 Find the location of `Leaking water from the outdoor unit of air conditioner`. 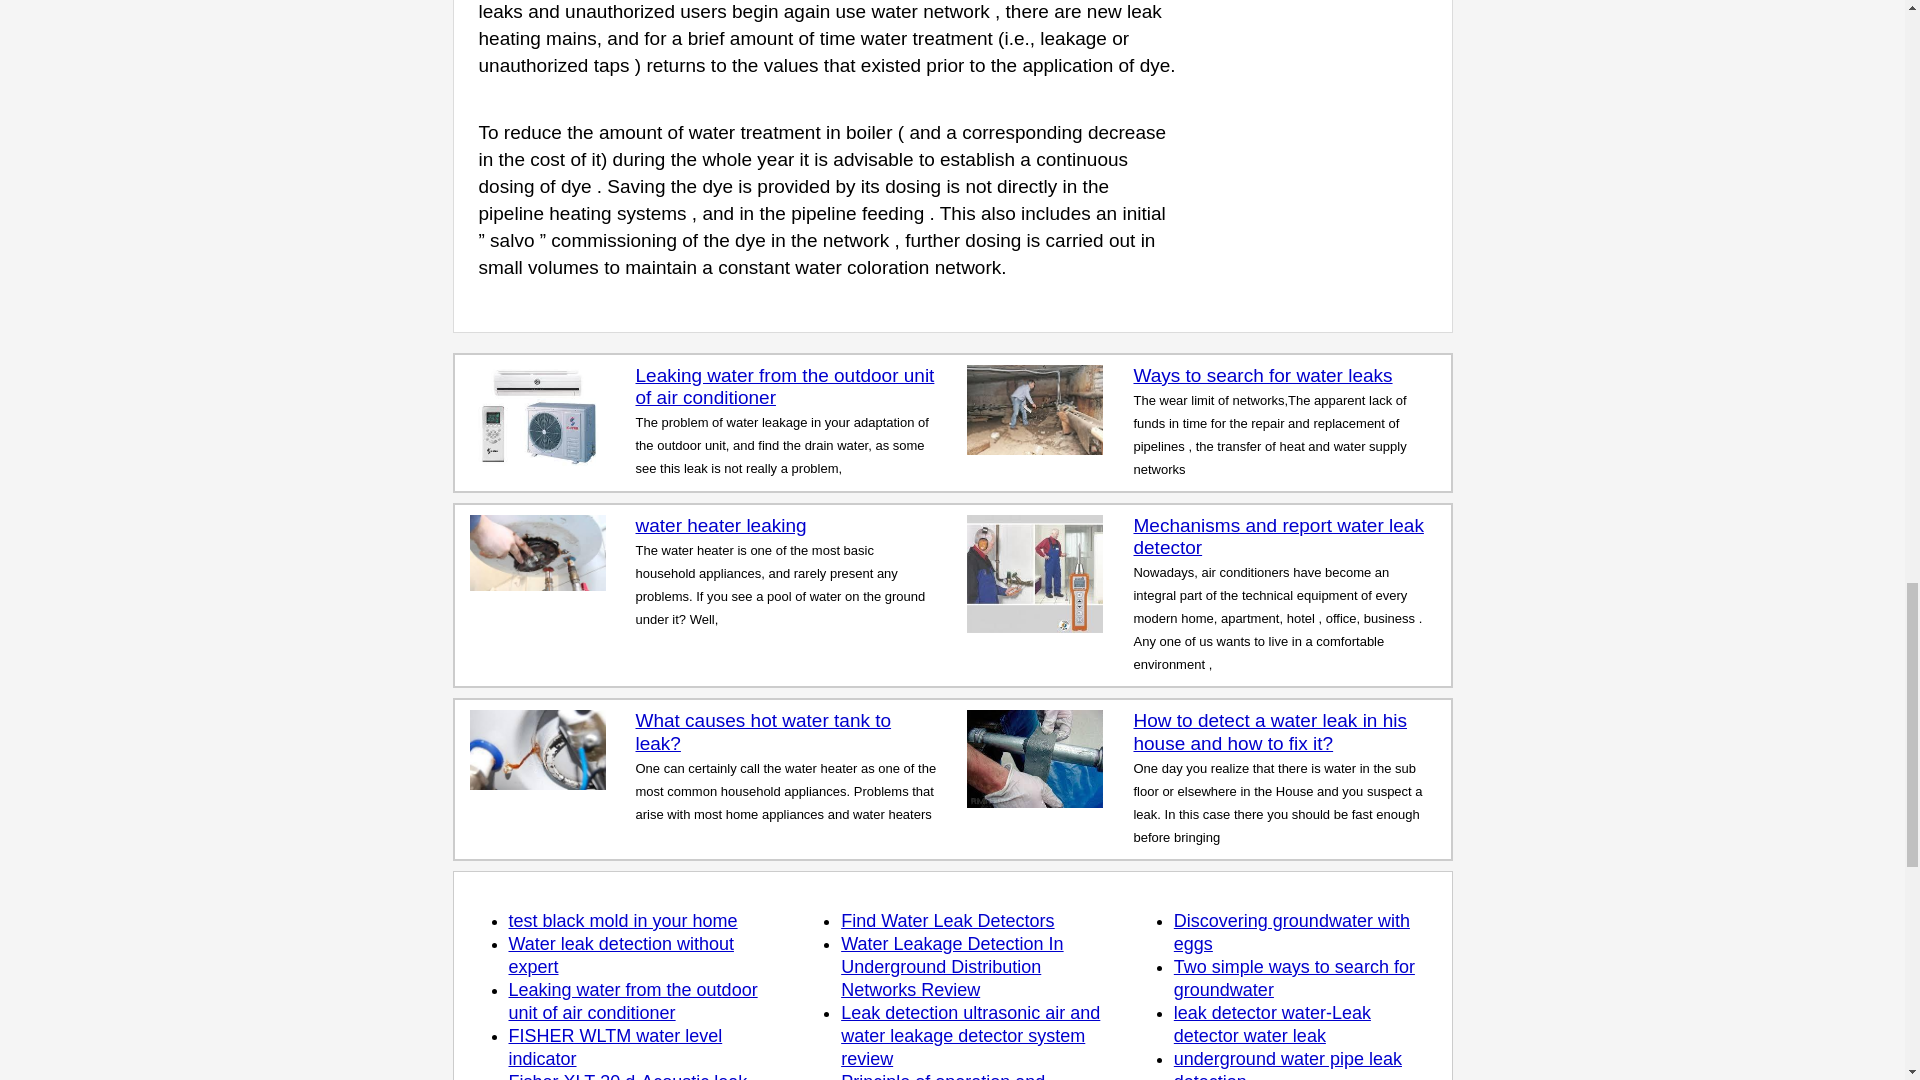

Leaking water from the outdoor unit of air conditioner is located at coordinates (632, 1000).